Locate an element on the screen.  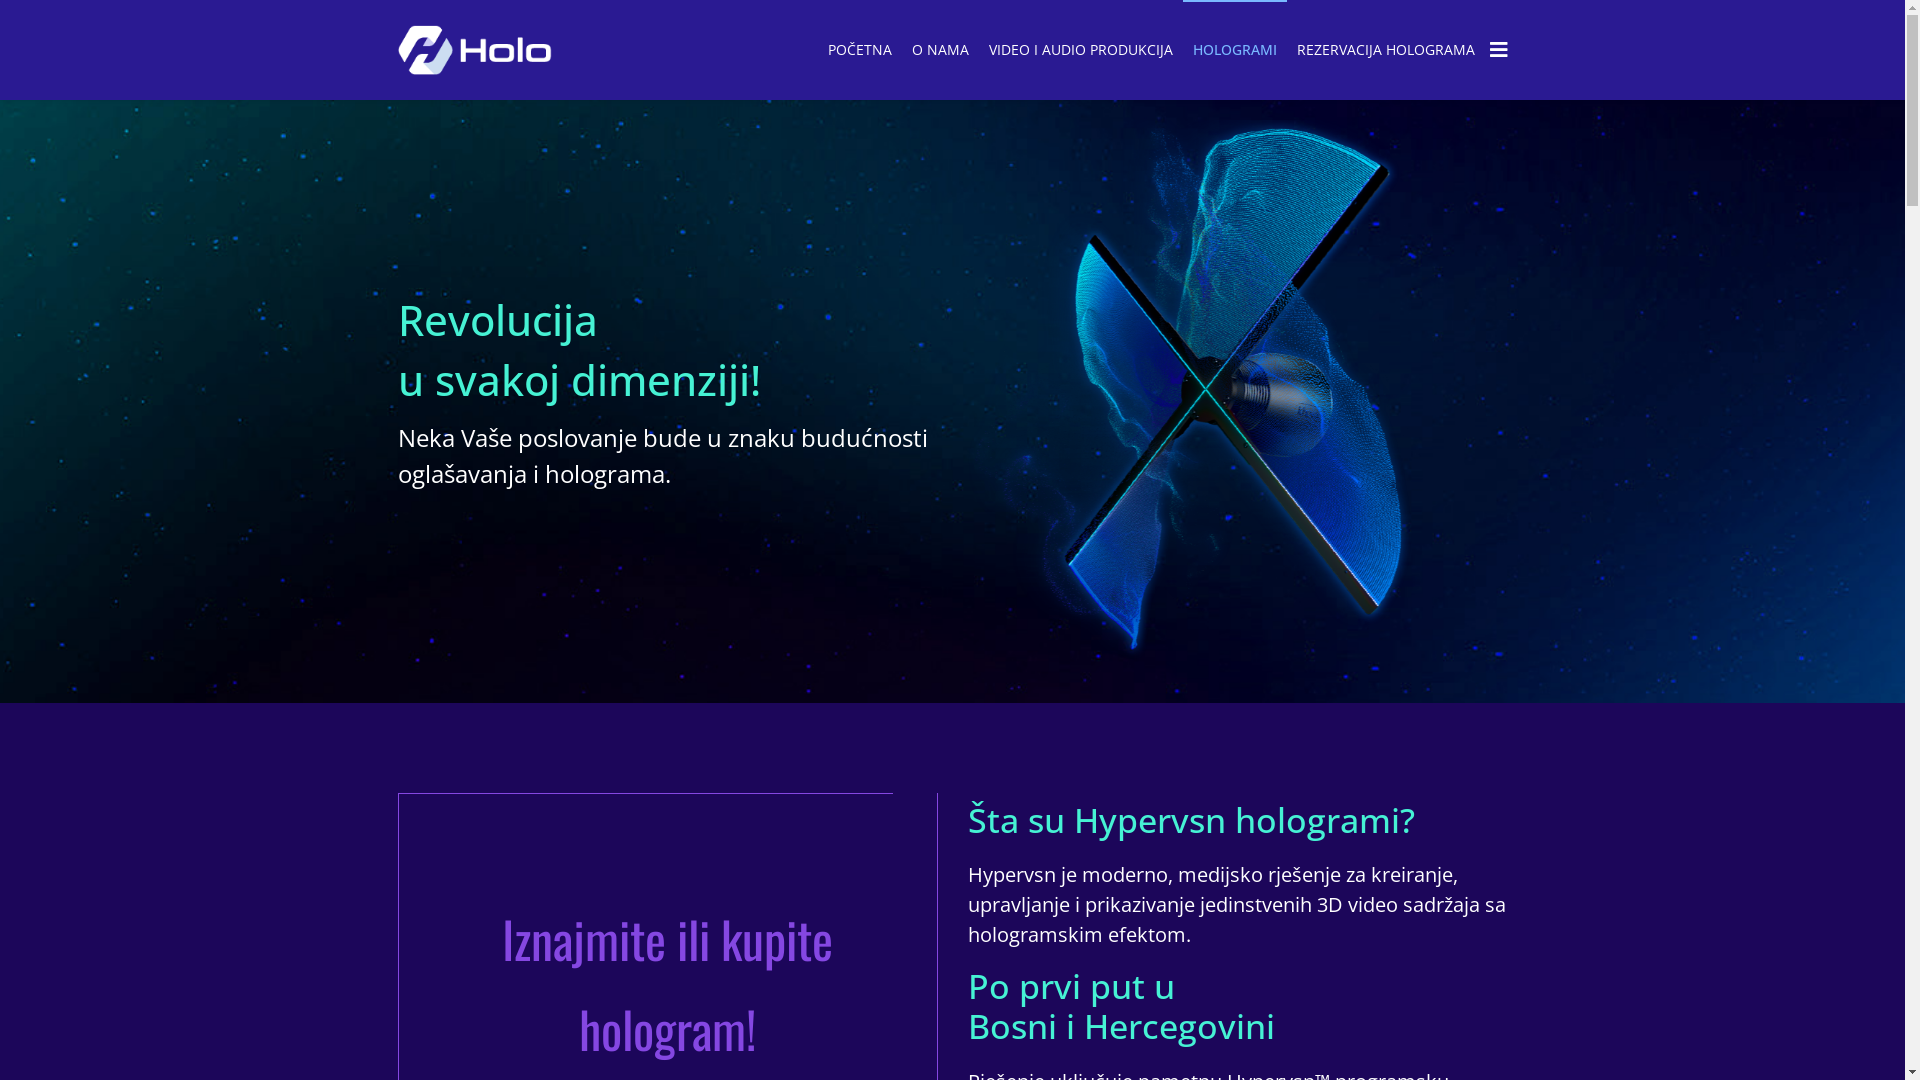
VIDEO I AUDIO PRODUKCIJA is located at coordinates (1080, 50).